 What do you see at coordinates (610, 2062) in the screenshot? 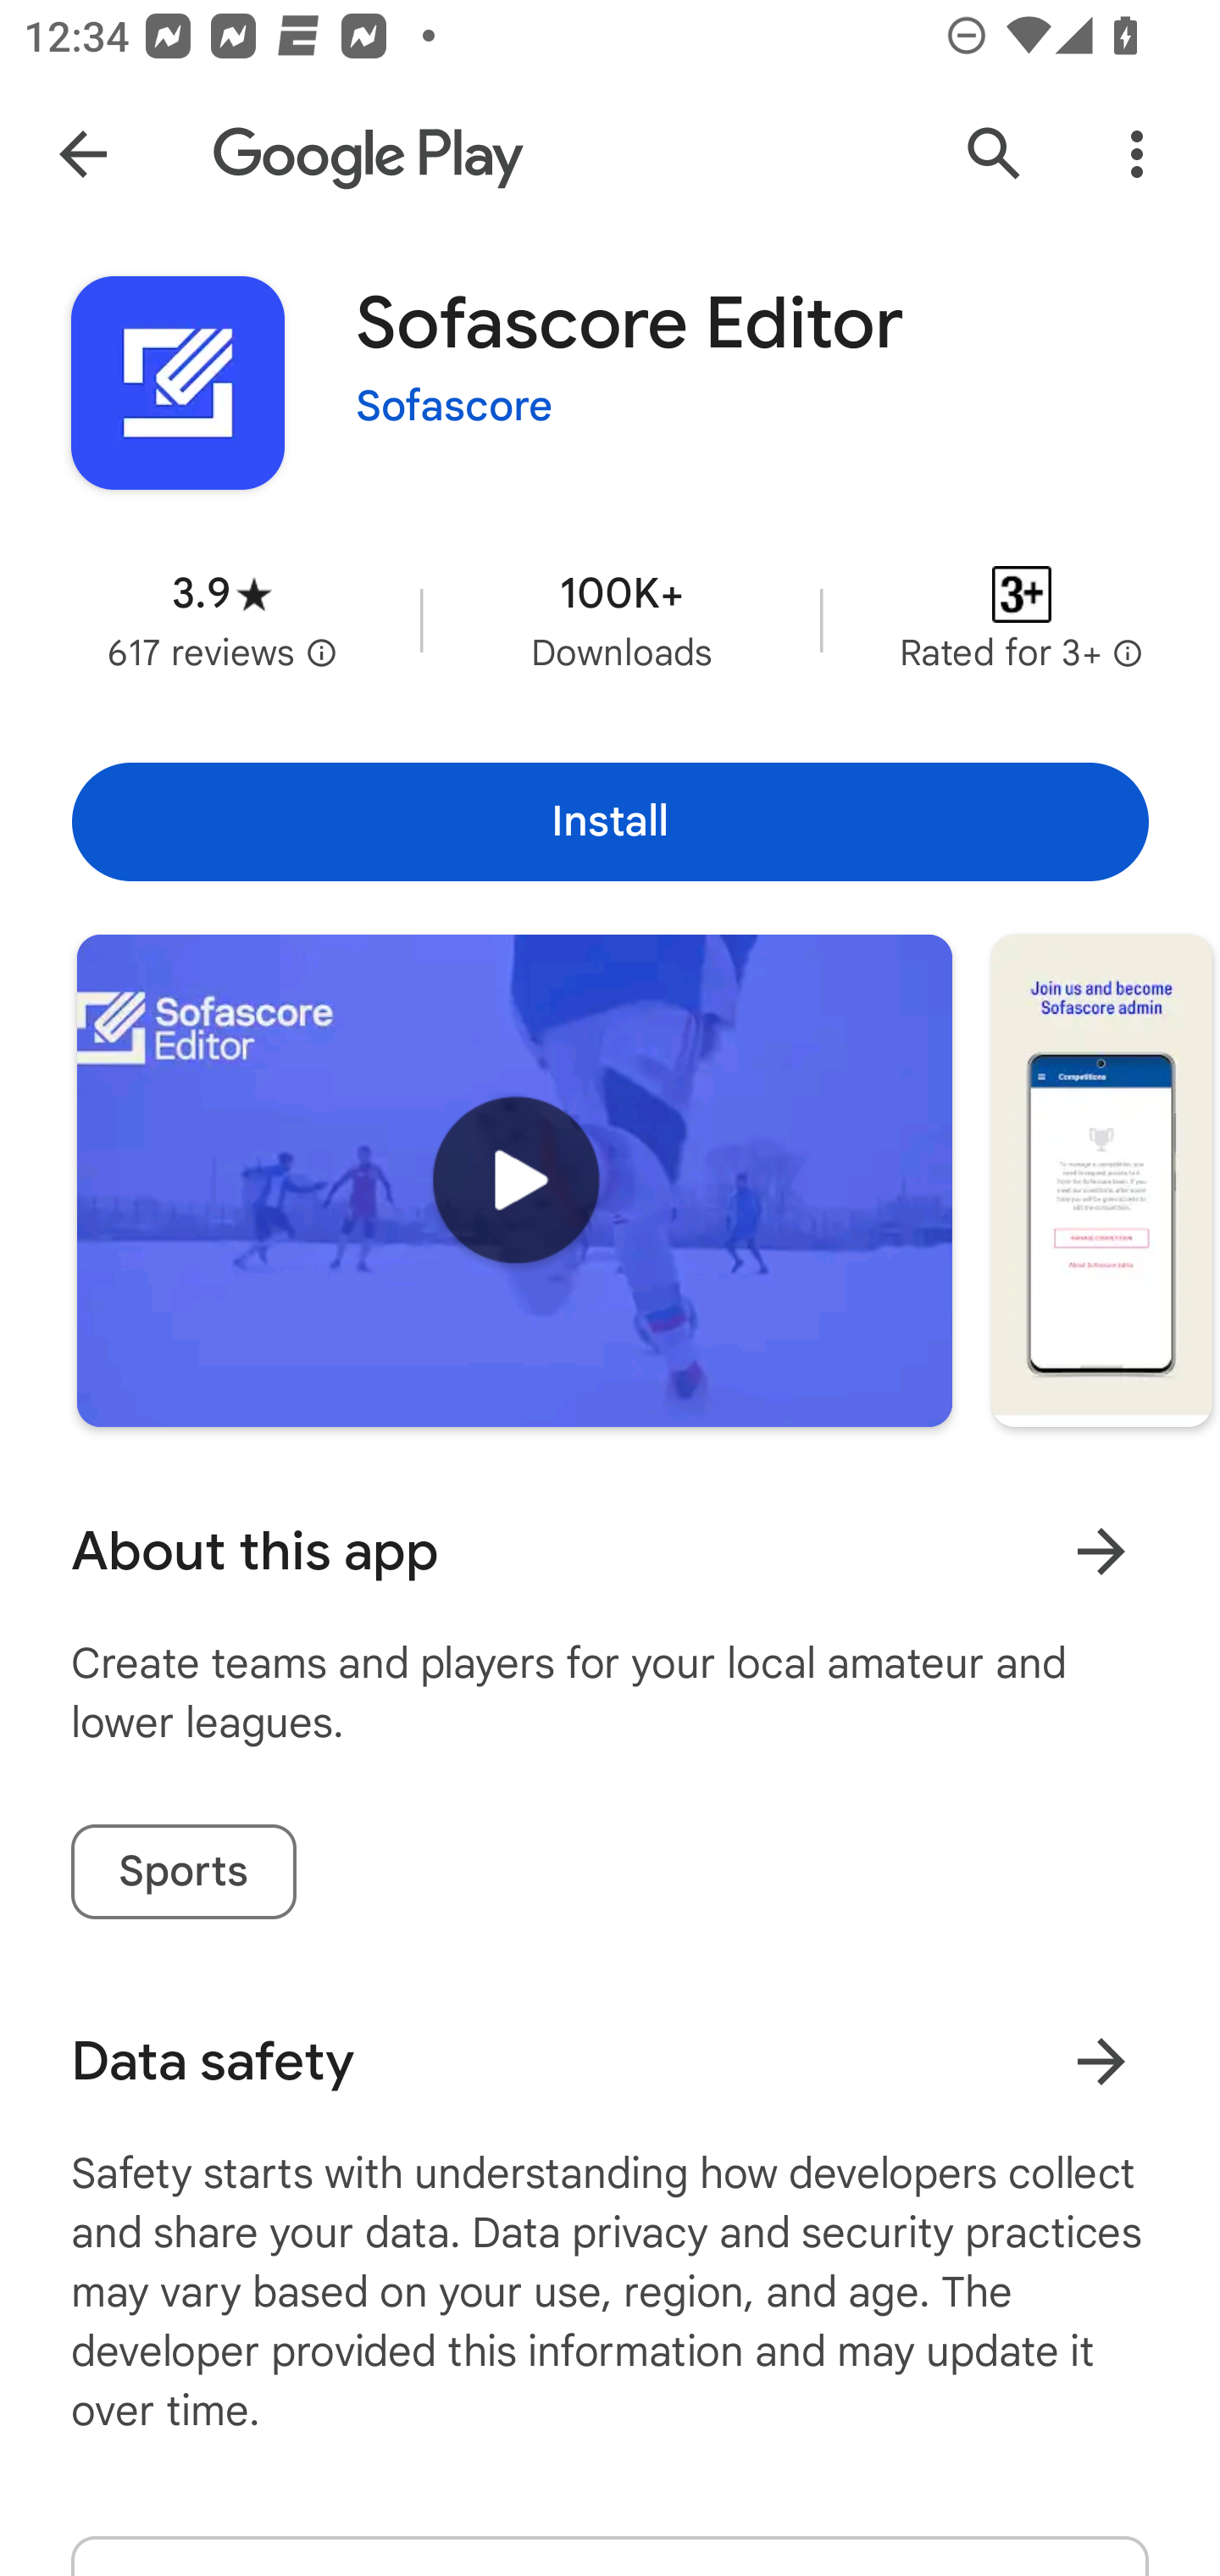
I see `Data safety Learn more about data safety` at bounding box center [610, 2062].